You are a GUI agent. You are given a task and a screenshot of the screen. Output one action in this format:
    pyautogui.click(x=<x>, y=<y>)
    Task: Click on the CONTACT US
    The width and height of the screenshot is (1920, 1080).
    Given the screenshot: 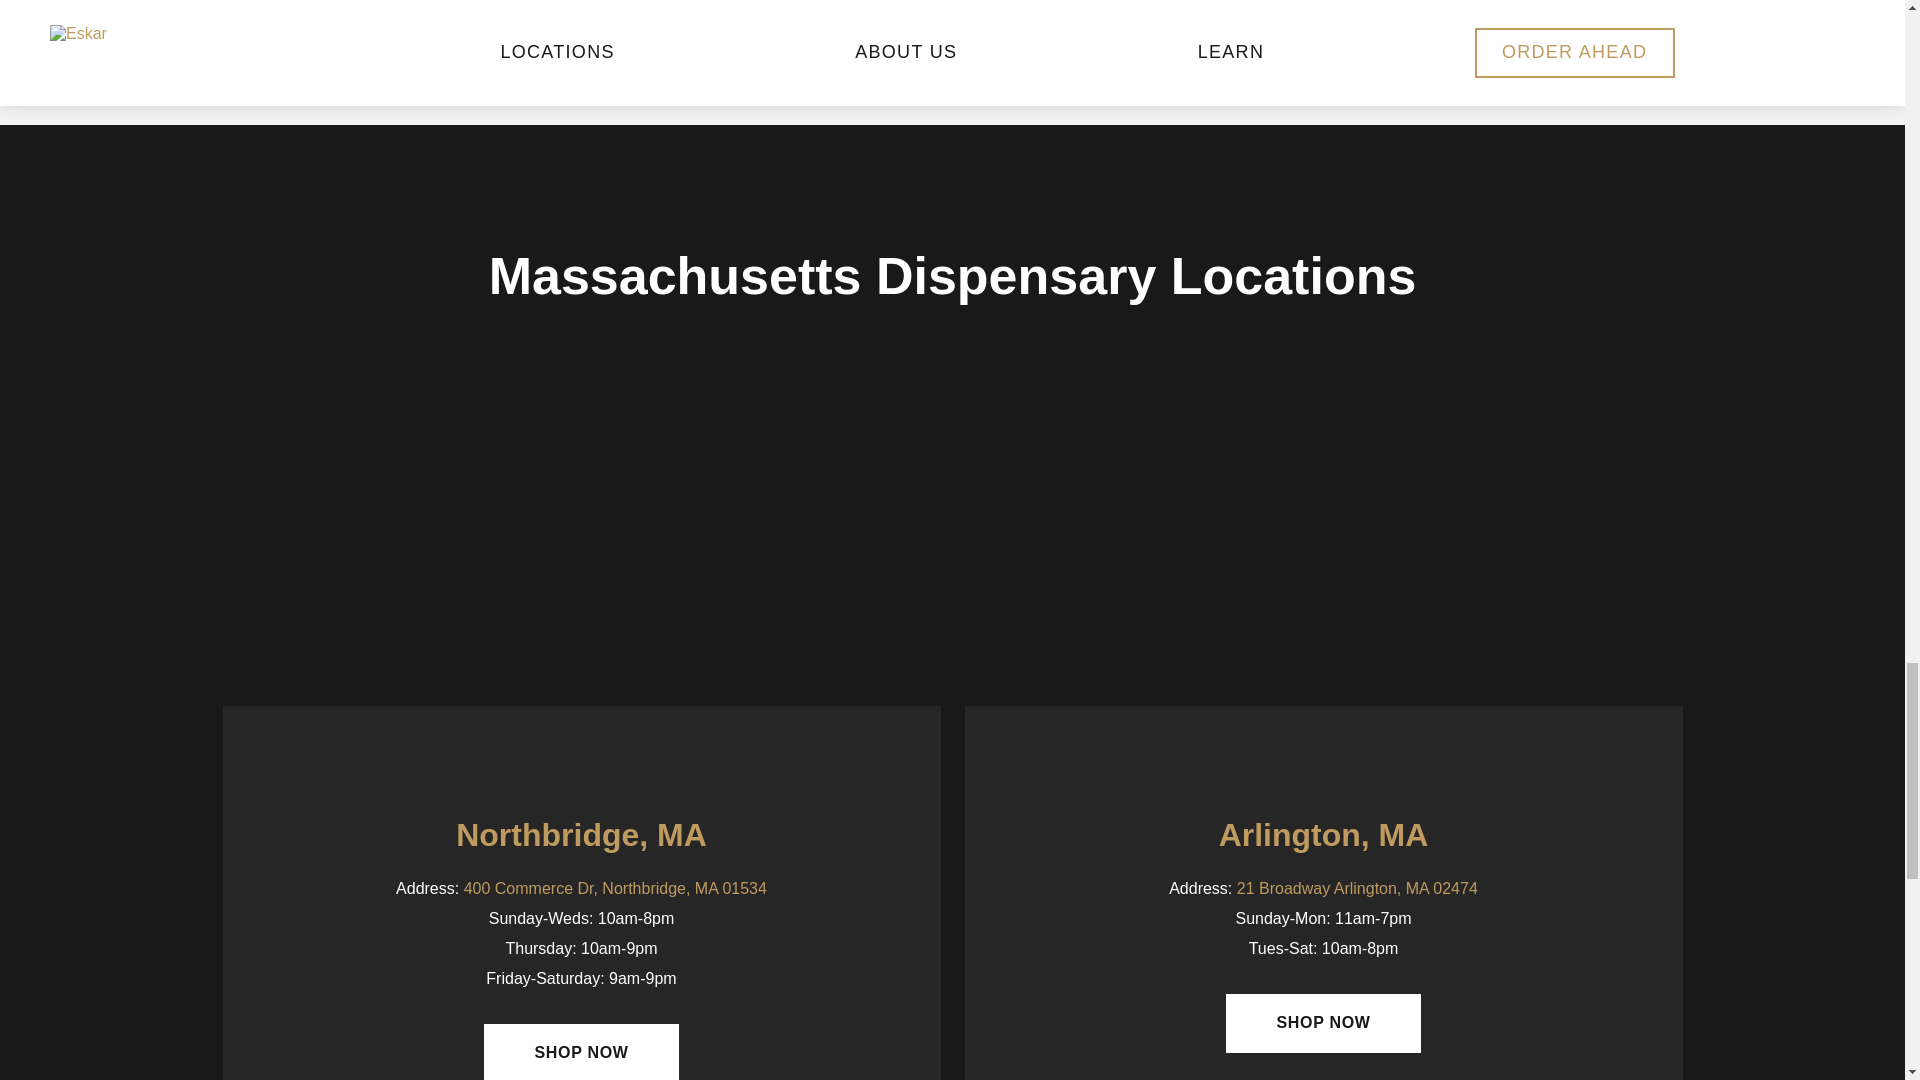 What is the action you would take?
    pyautogui.click(x=639, y=17)
    